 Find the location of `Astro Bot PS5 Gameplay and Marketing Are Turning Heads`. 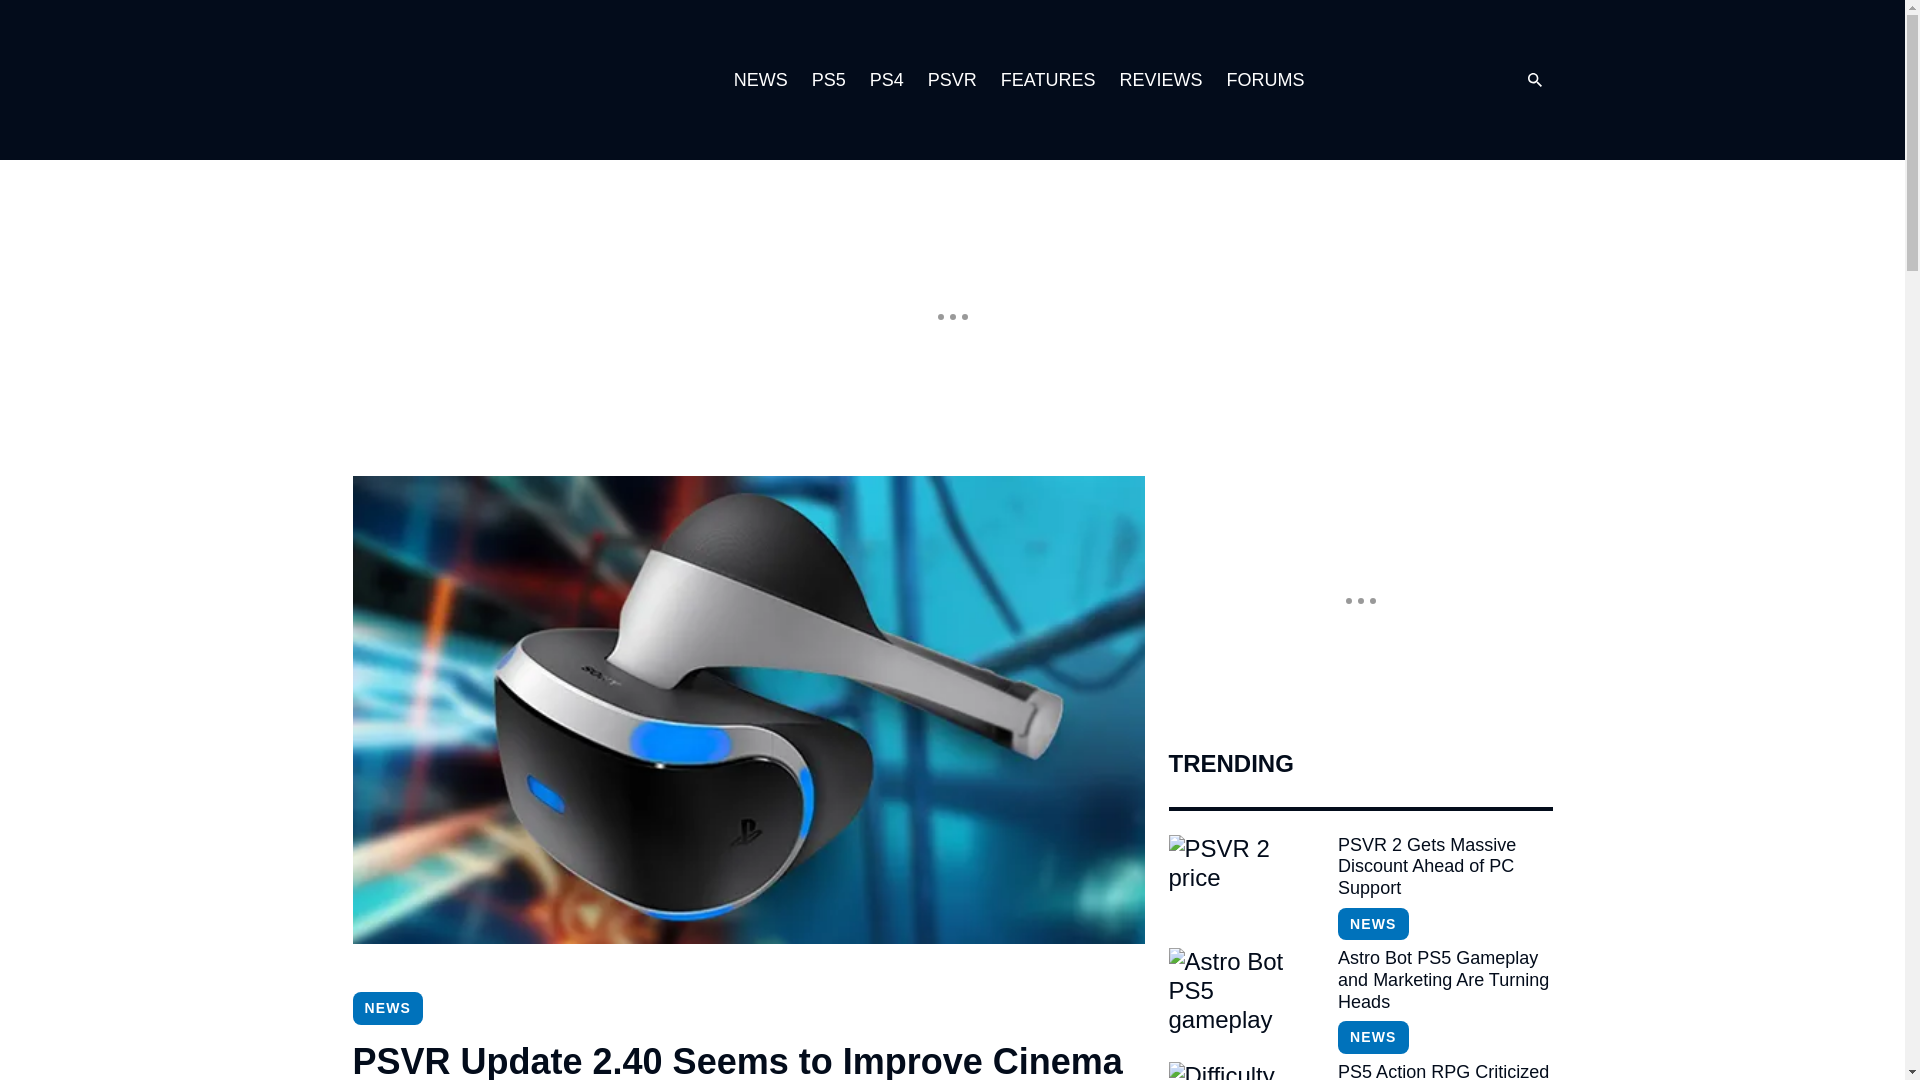

Astro Bot PS5 Gameplay and Marketing Are Turning Heads is located at coordinates (1444, 980).